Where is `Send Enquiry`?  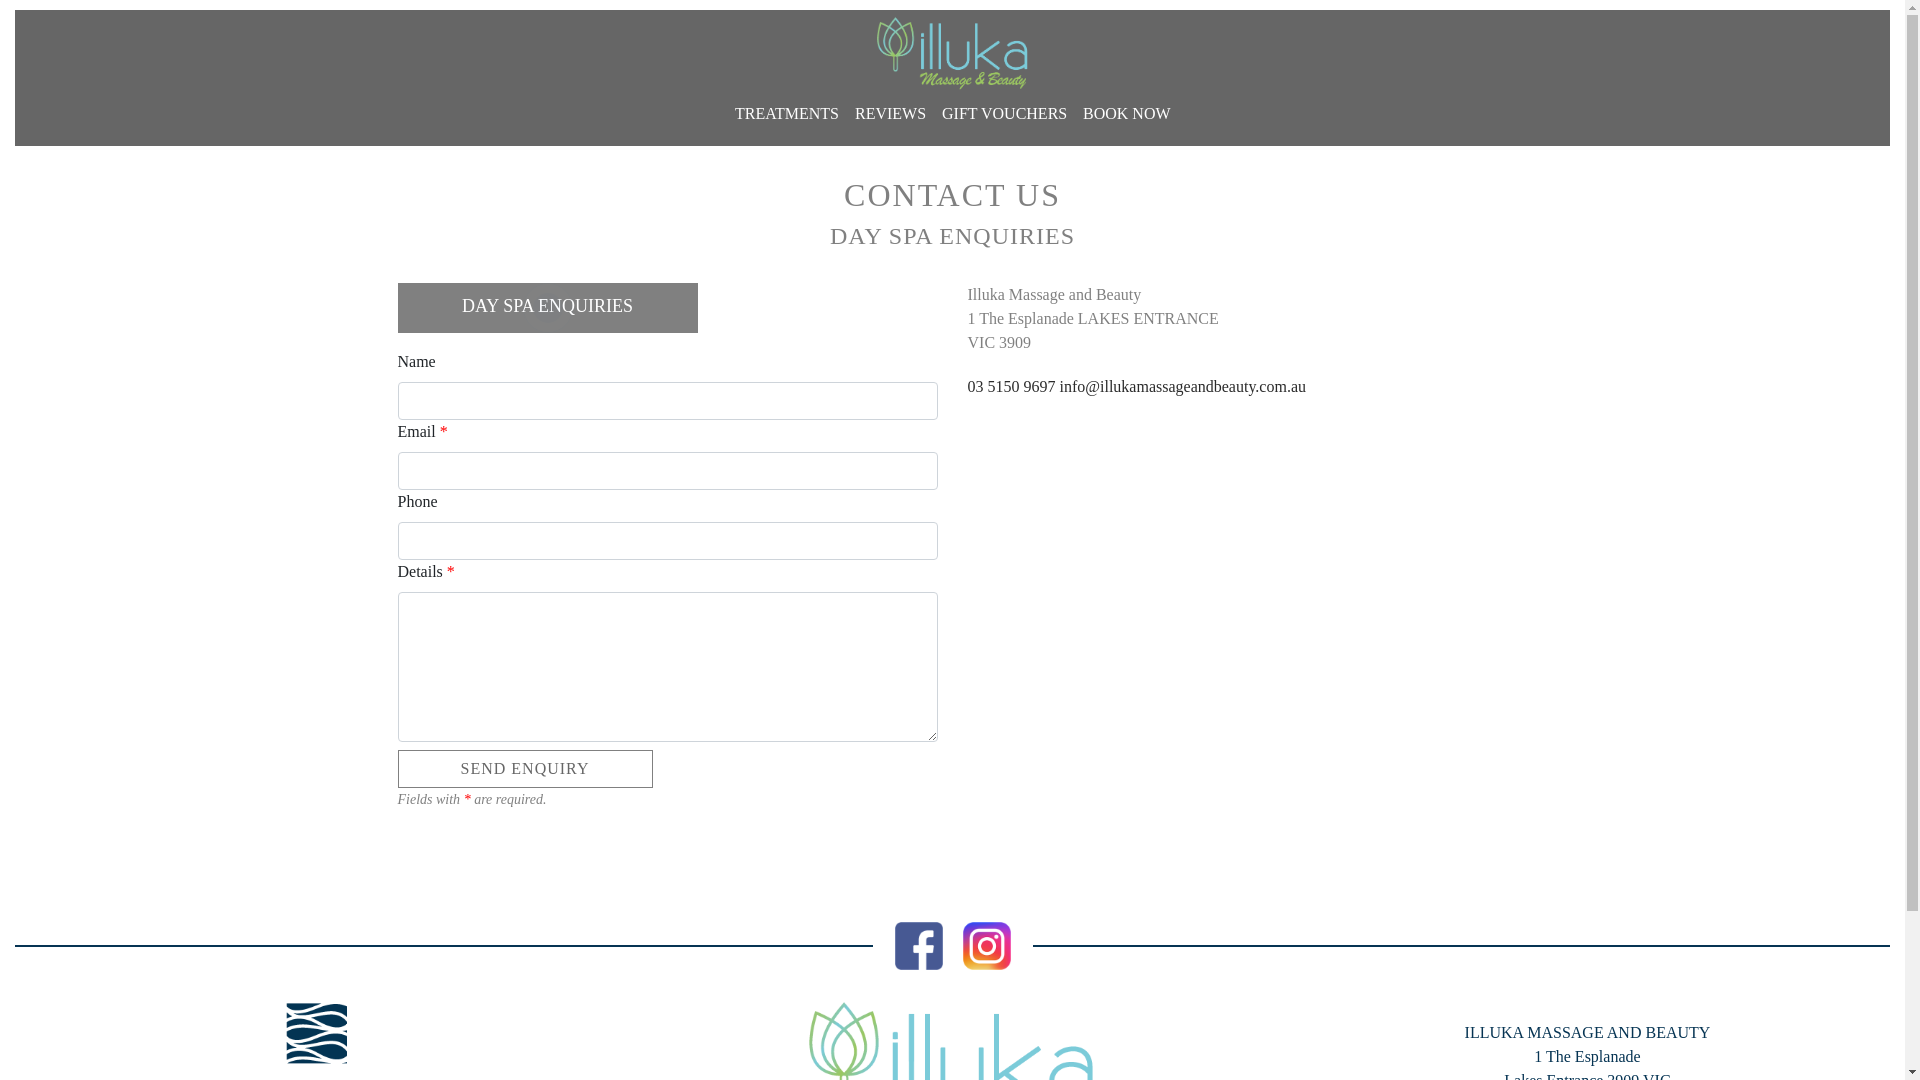
Send Enquiry is located at coordinates (526, 769).